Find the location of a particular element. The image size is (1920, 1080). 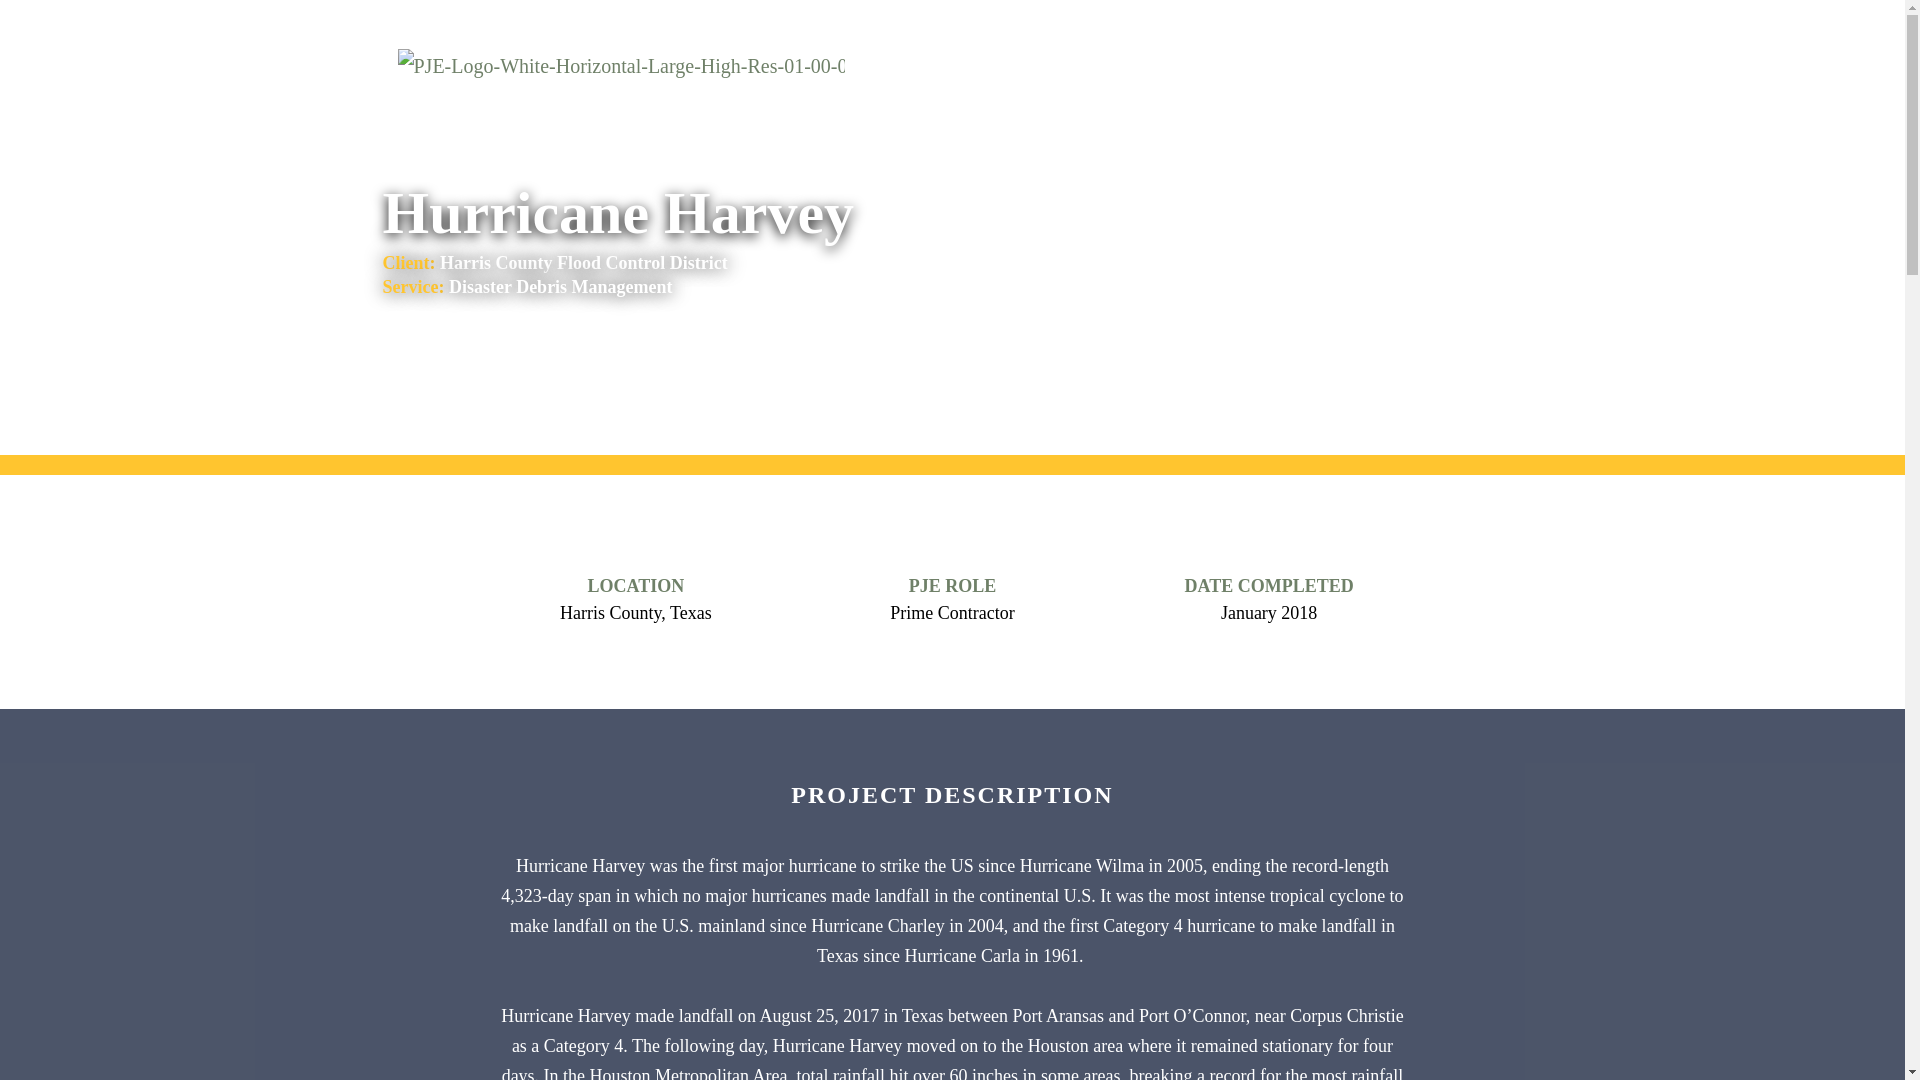

Contact Us is located at coordinates (1424, 62).